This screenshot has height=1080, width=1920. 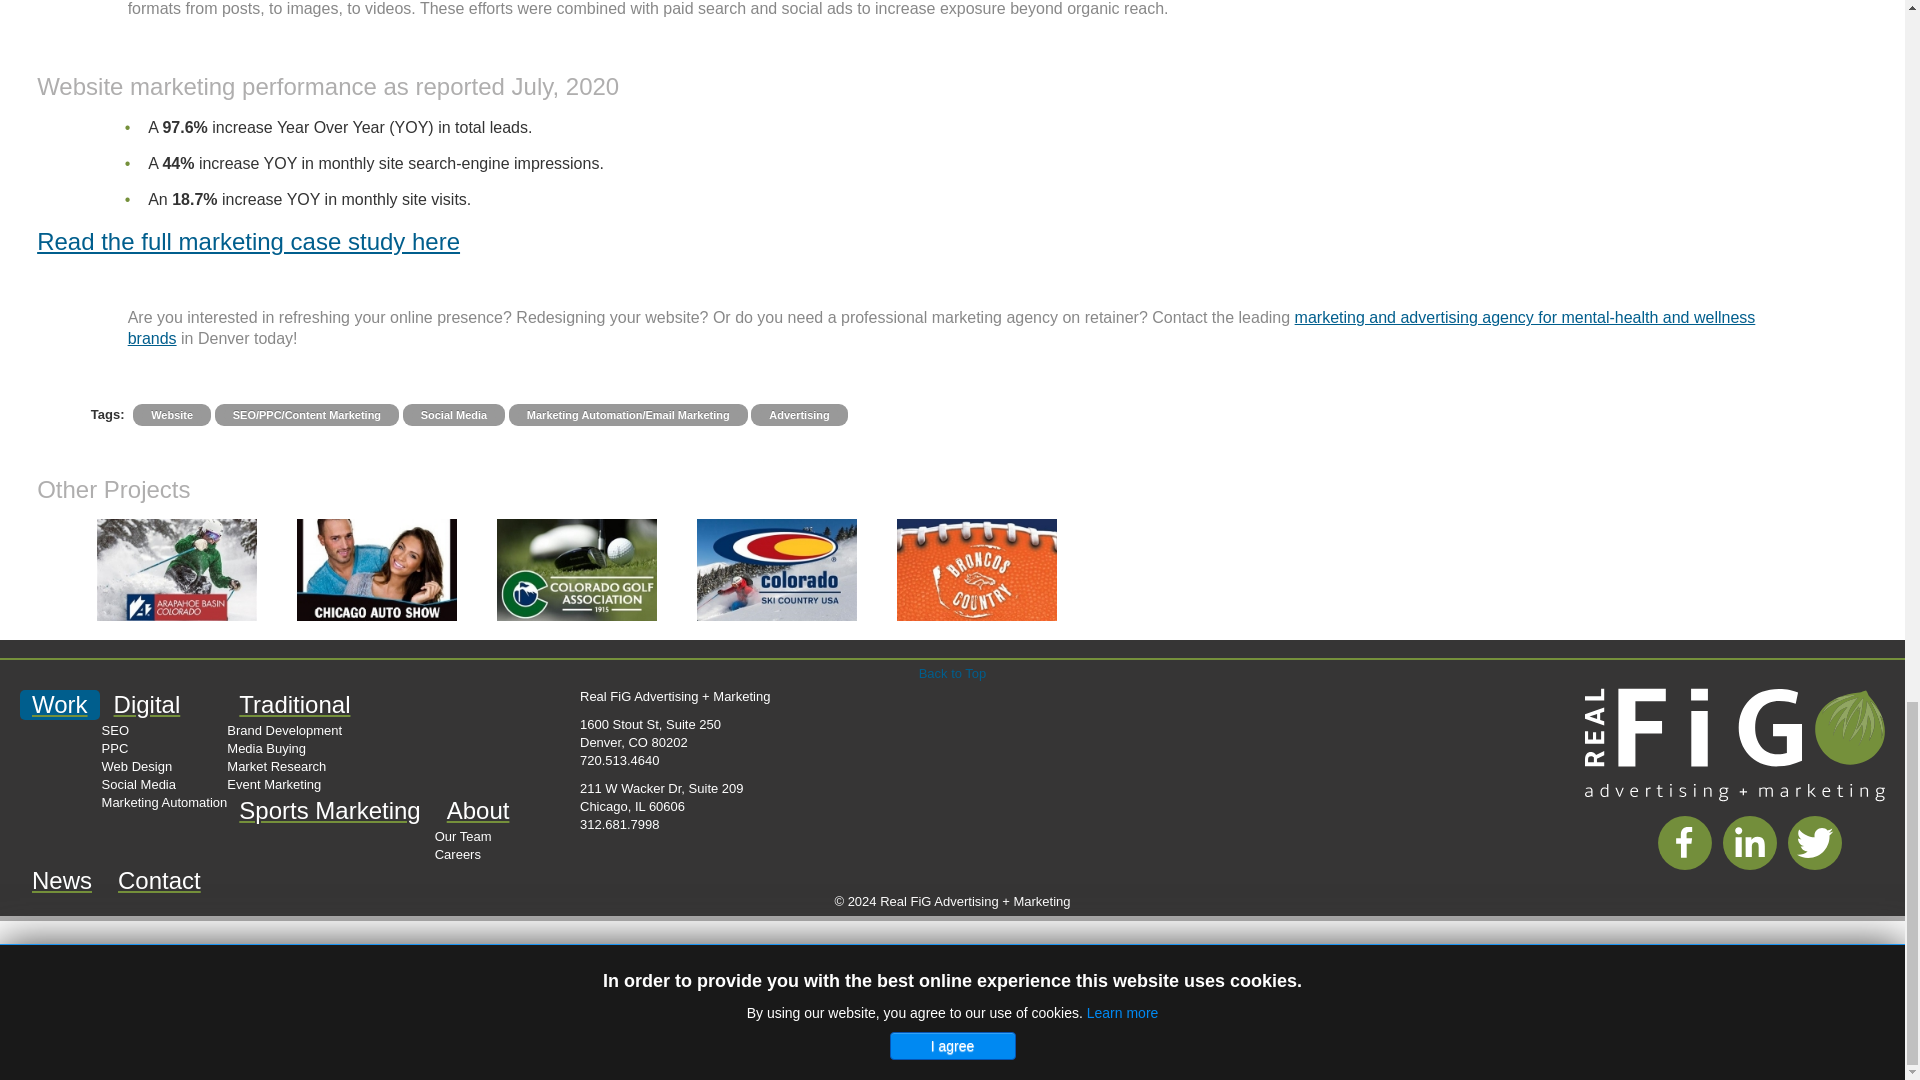 What do you see at coordinates (248, 240) in the screenshot?
I see `website marketing case study` at bounding box center [248, 240].